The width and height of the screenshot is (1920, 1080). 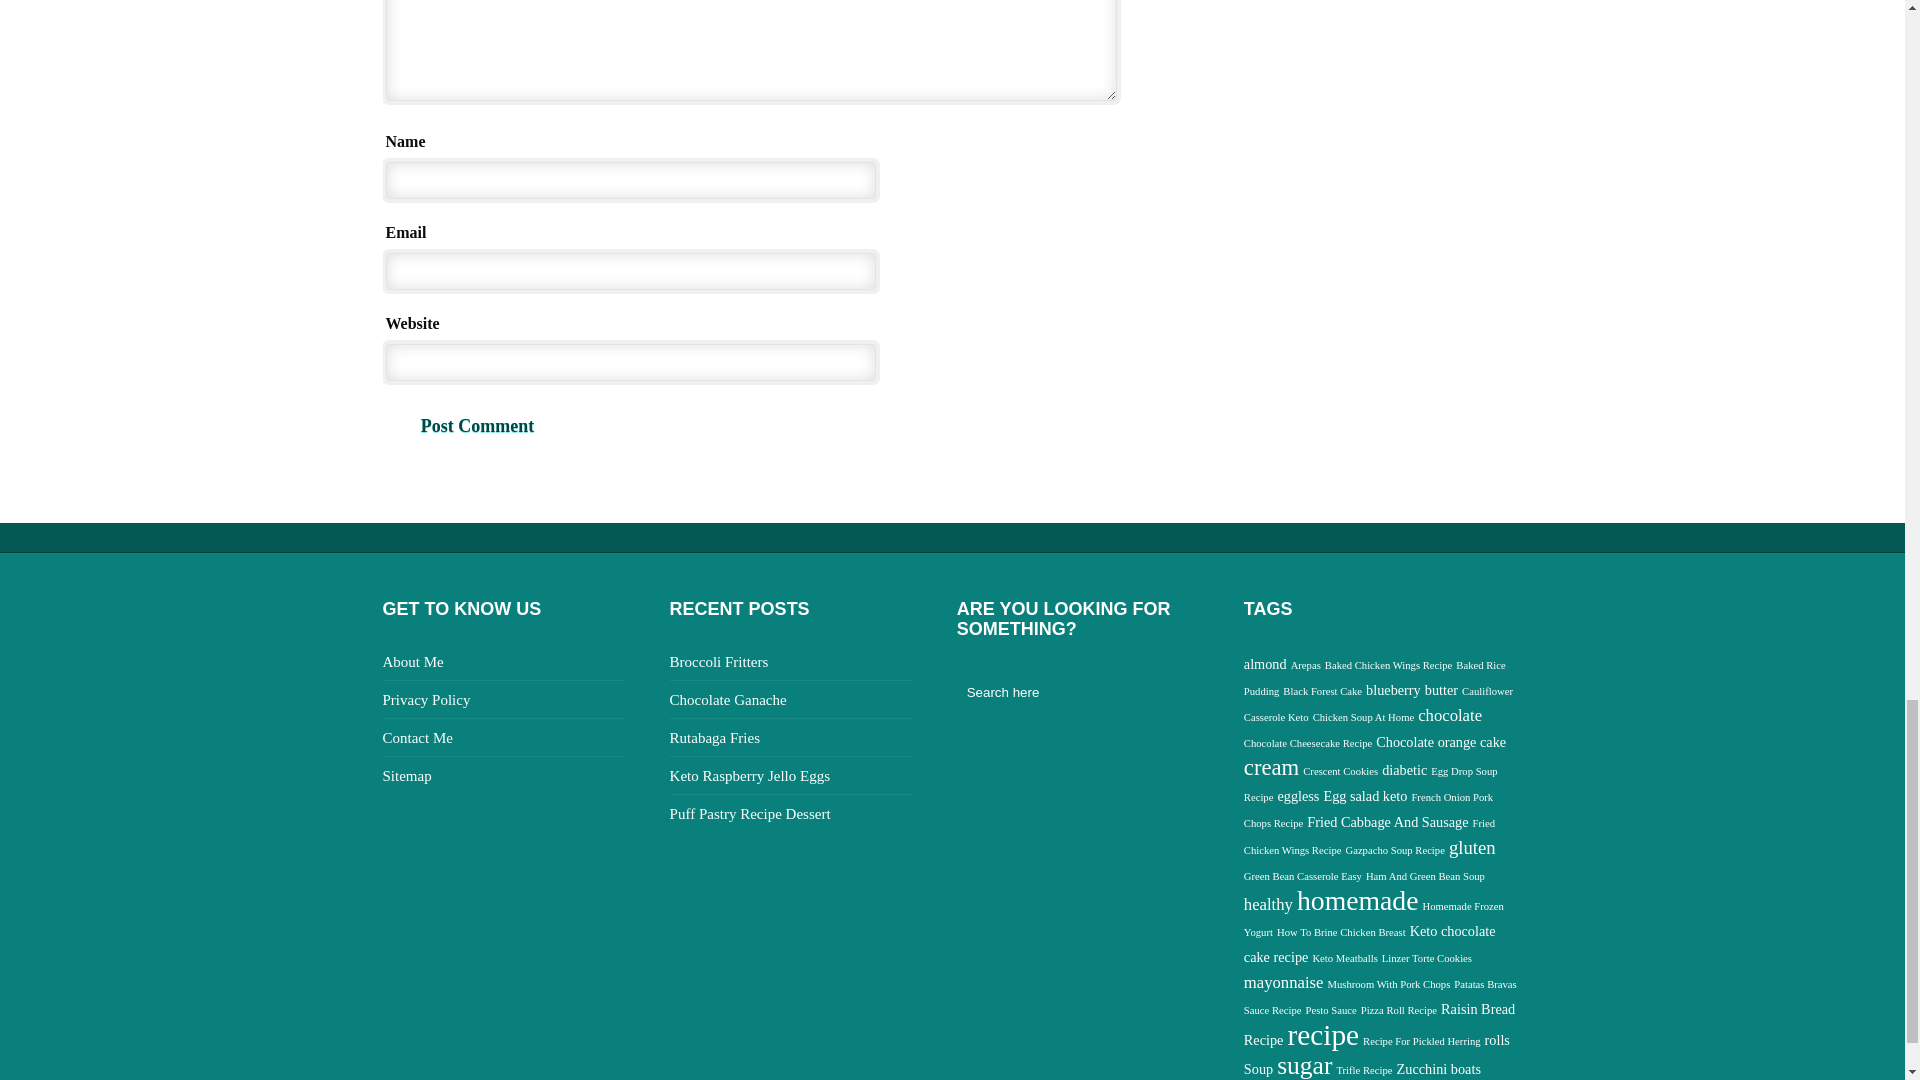 I want to click on SEARCH, so click(x=1191, y=692).